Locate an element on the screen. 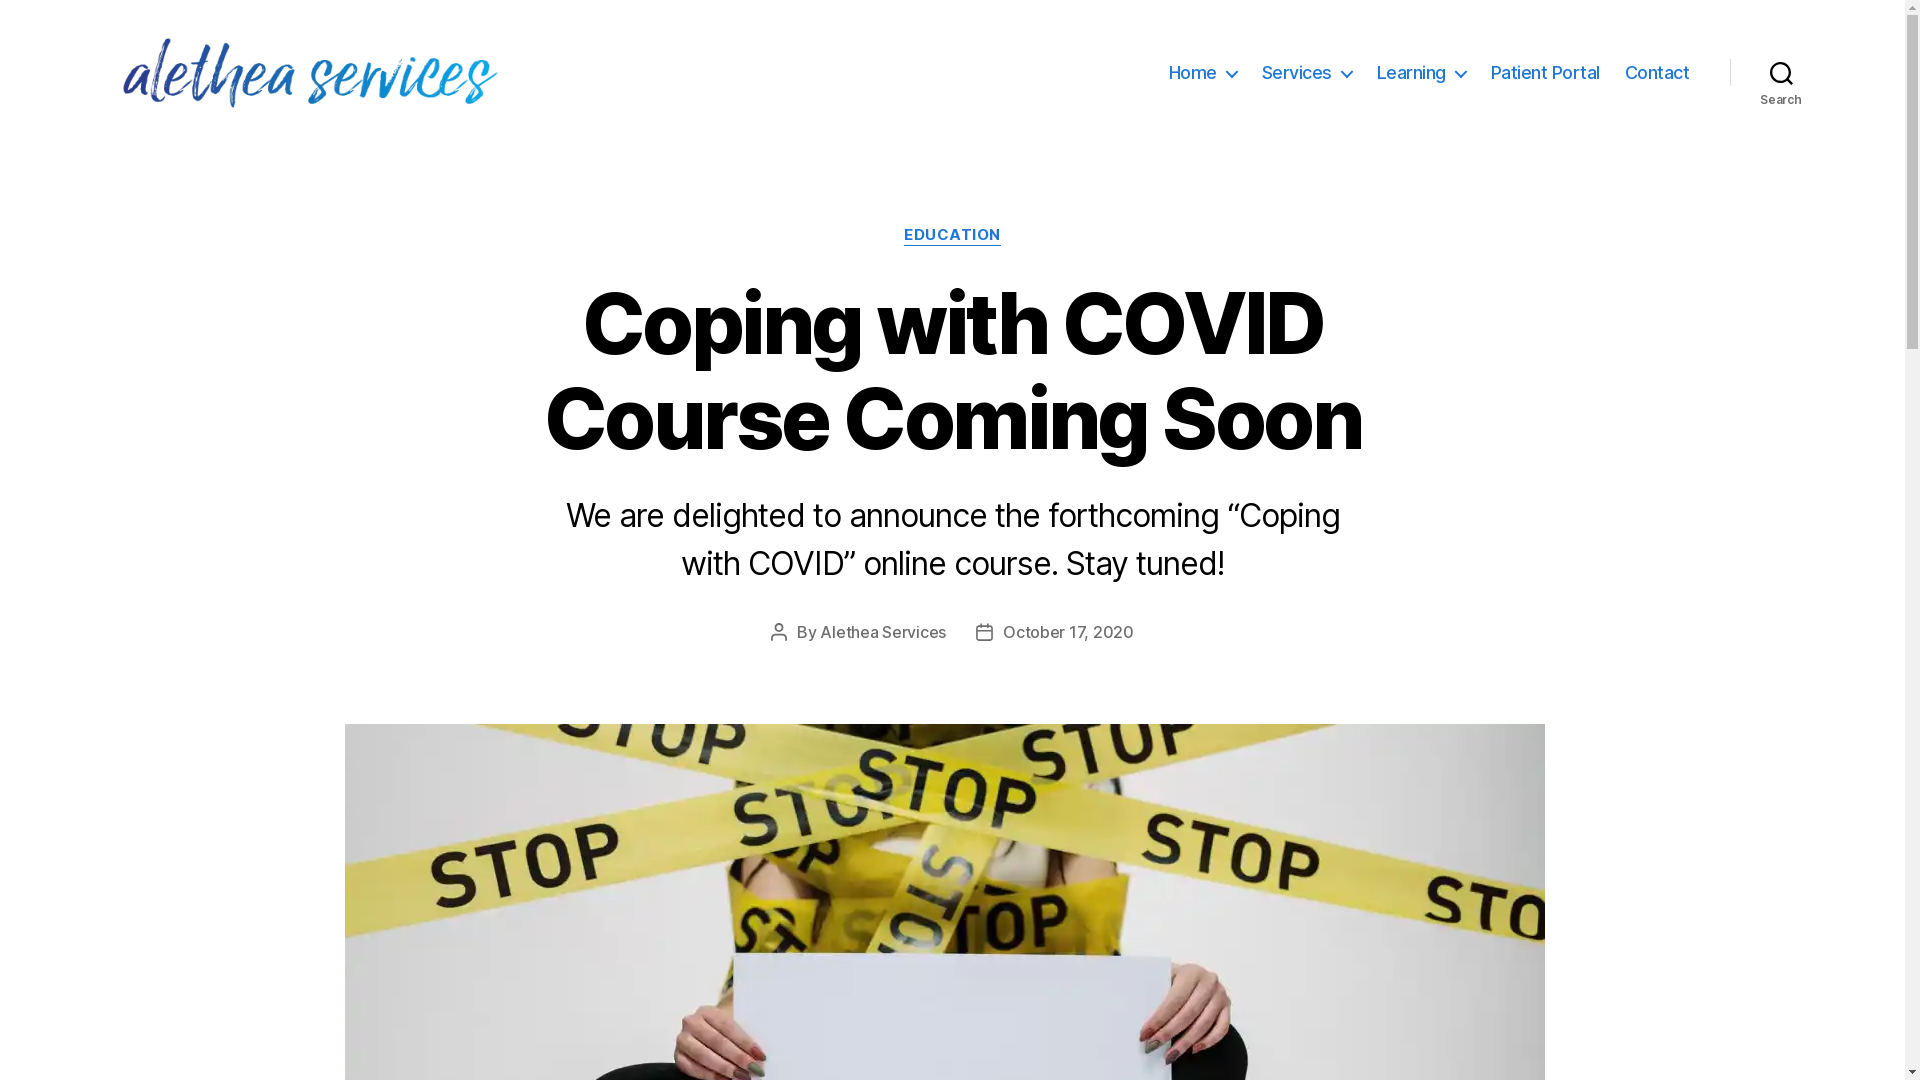 The image size is (1920, 1080). Contact is located at coordinates (1658, 73).